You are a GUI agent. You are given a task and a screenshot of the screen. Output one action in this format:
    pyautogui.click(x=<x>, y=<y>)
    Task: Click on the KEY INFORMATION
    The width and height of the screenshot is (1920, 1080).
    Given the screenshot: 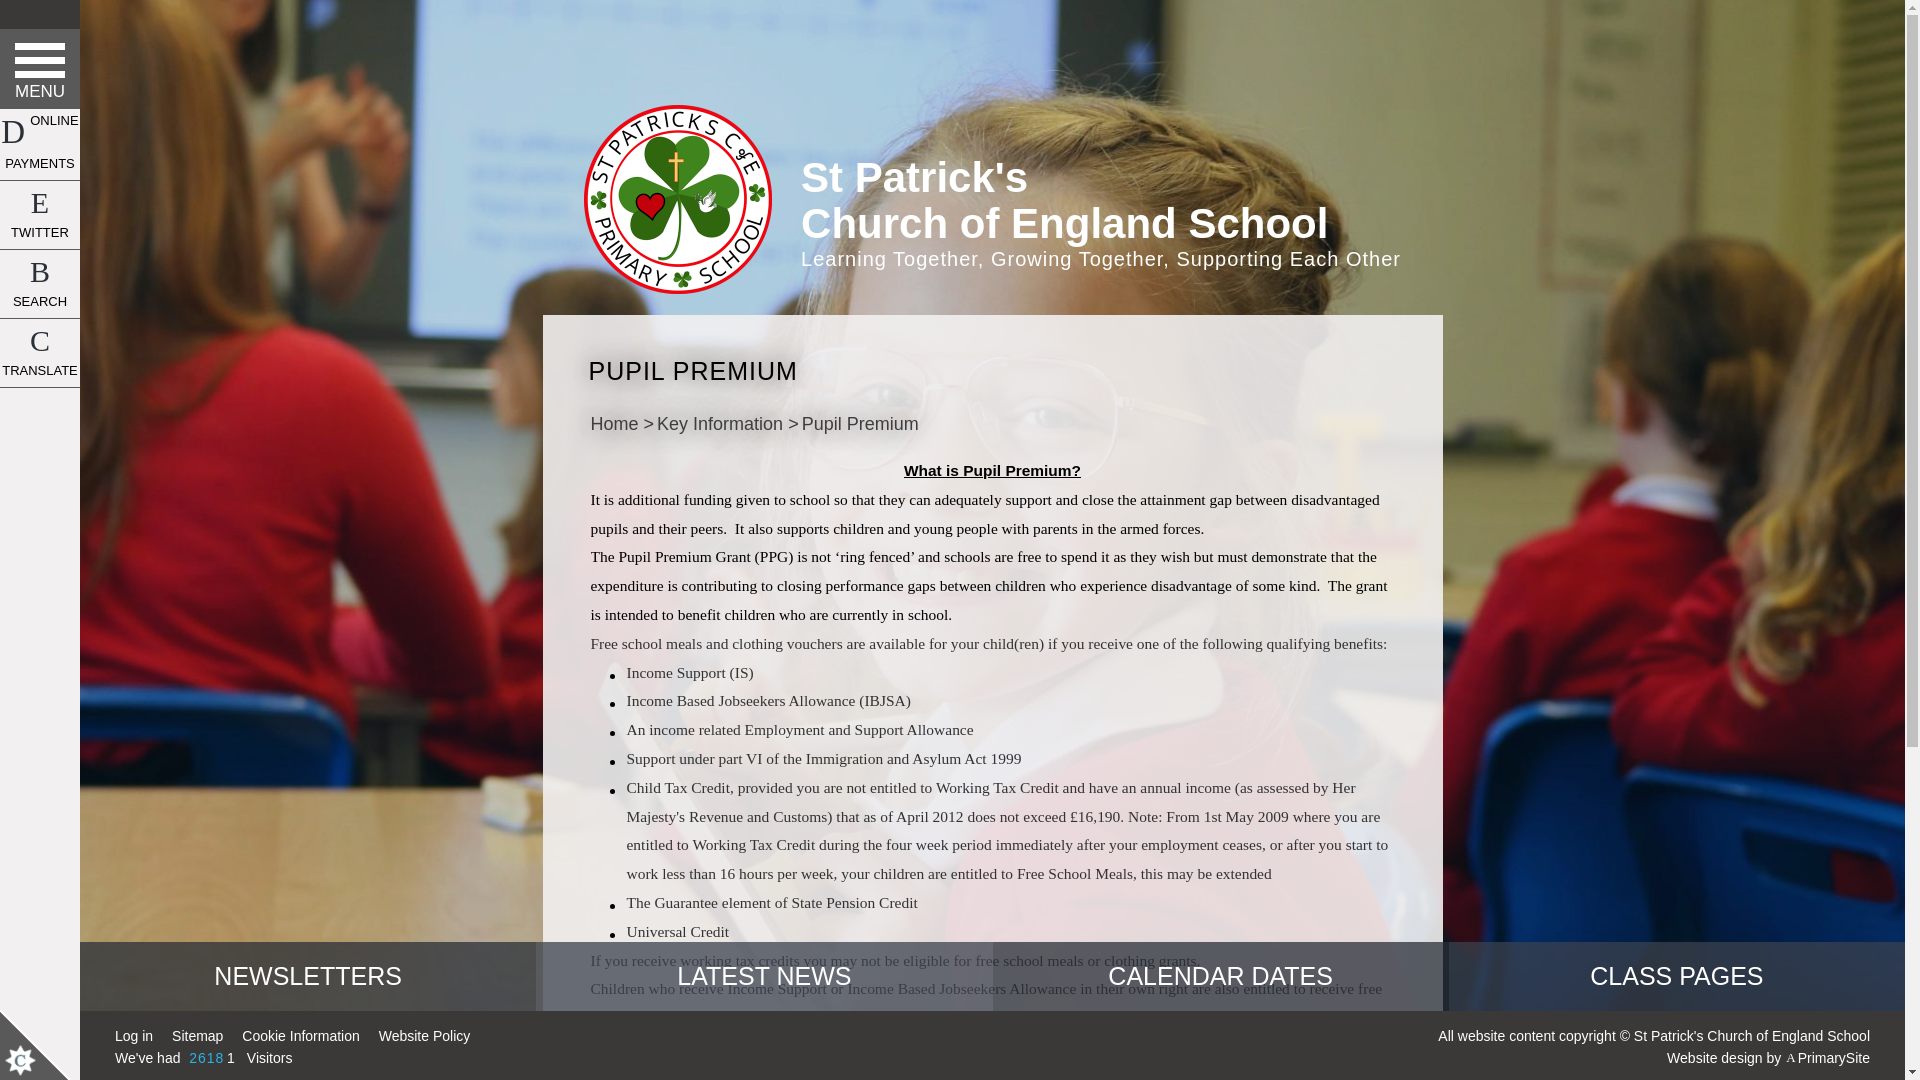 What is the action you would take?
    pyautogui.click(x=40, y=170)
    